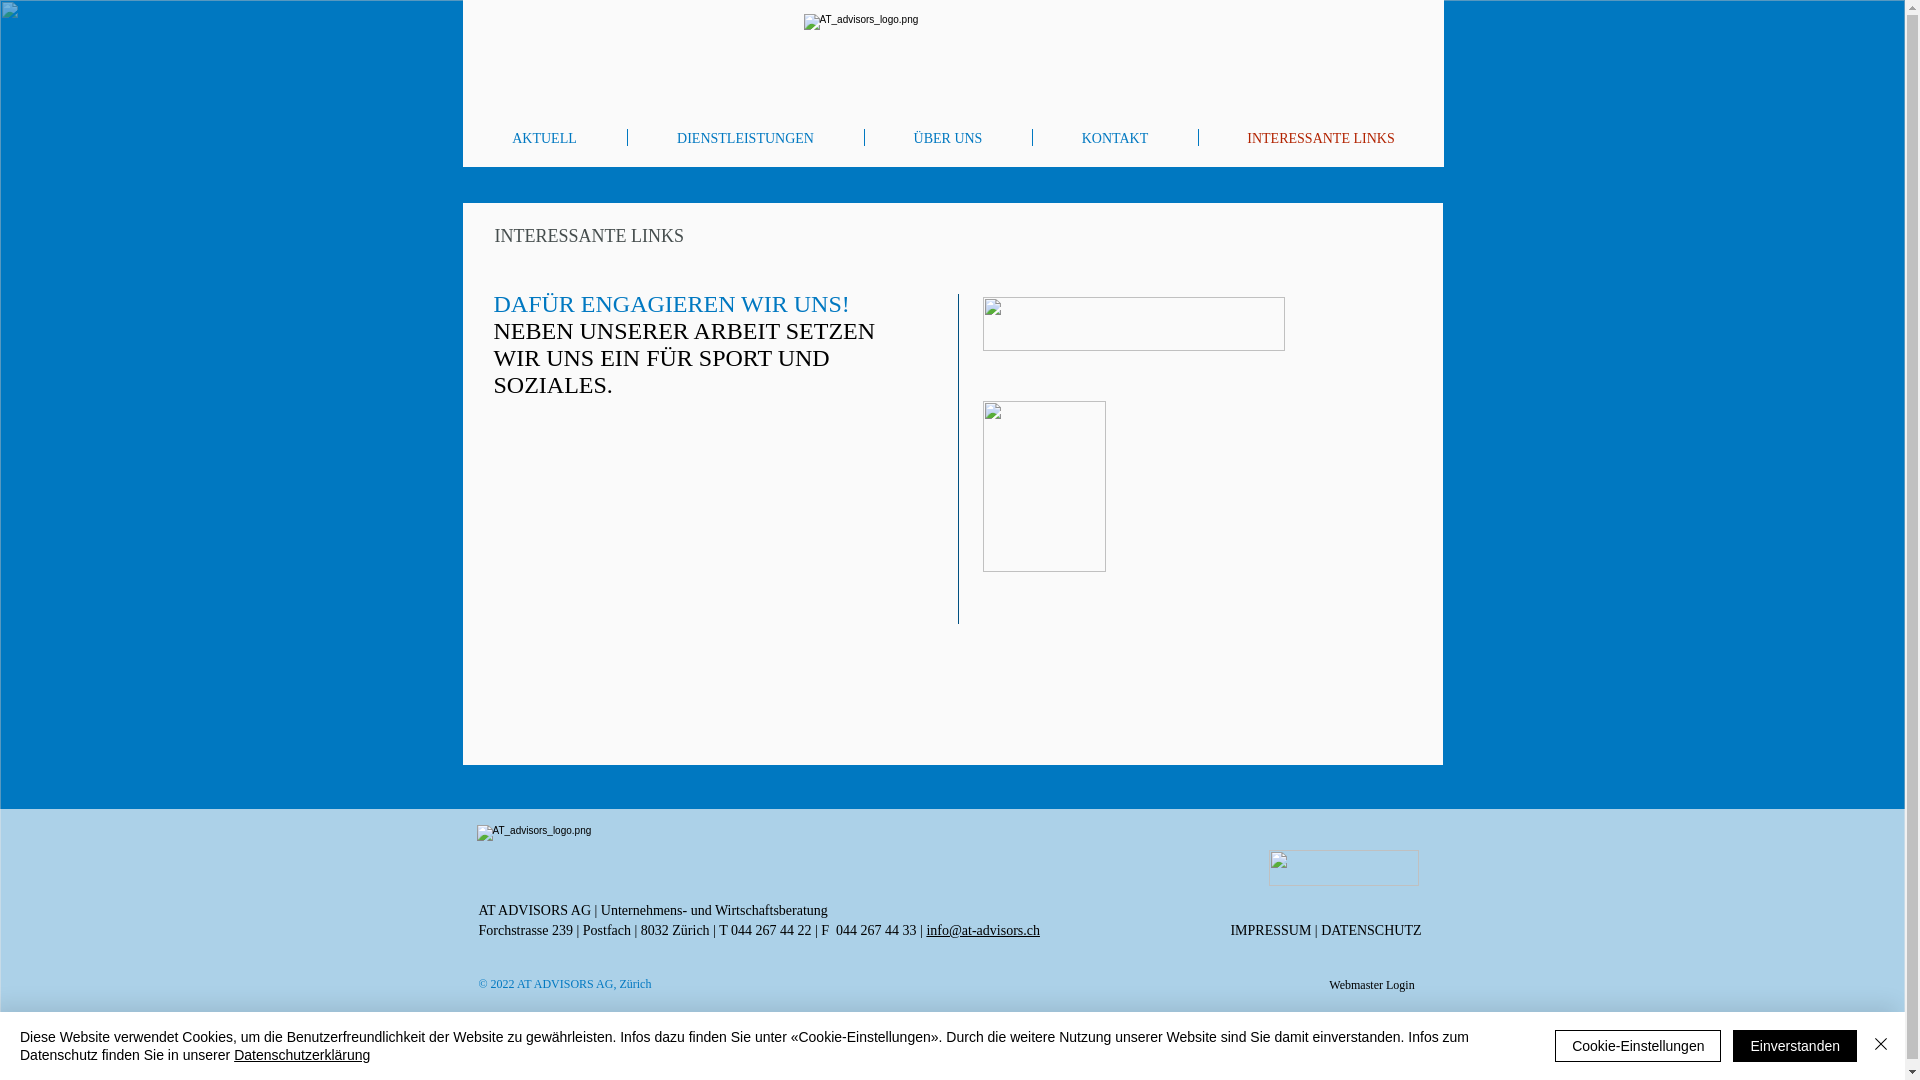  What do you see at coordinates (1326, 930) in the screenshot?
I see `IMPRESSUM | DATENSCHUTZ` at bounding box center [1326, 930].